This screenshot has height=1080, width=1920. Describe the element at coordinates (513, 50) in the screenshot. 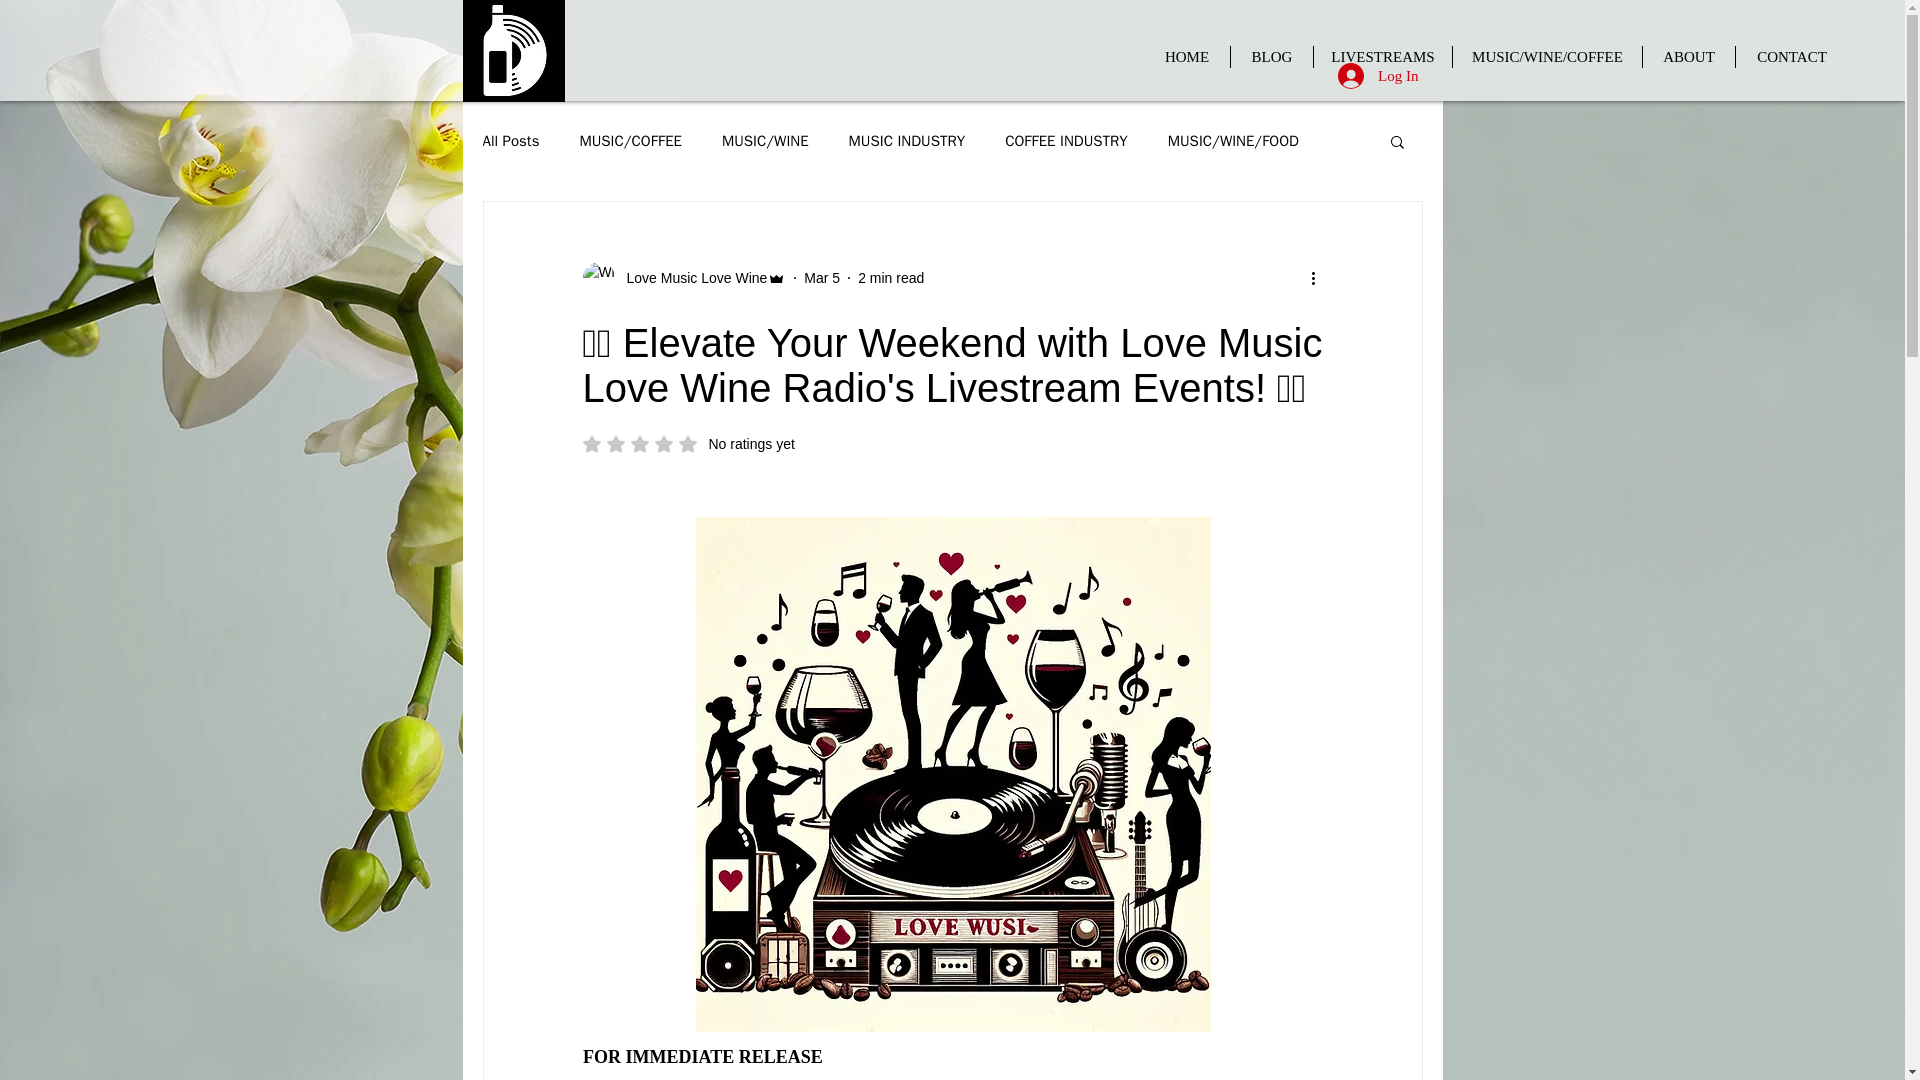

I see `LoveMusicLoveWineLogo.jpg` at that location.